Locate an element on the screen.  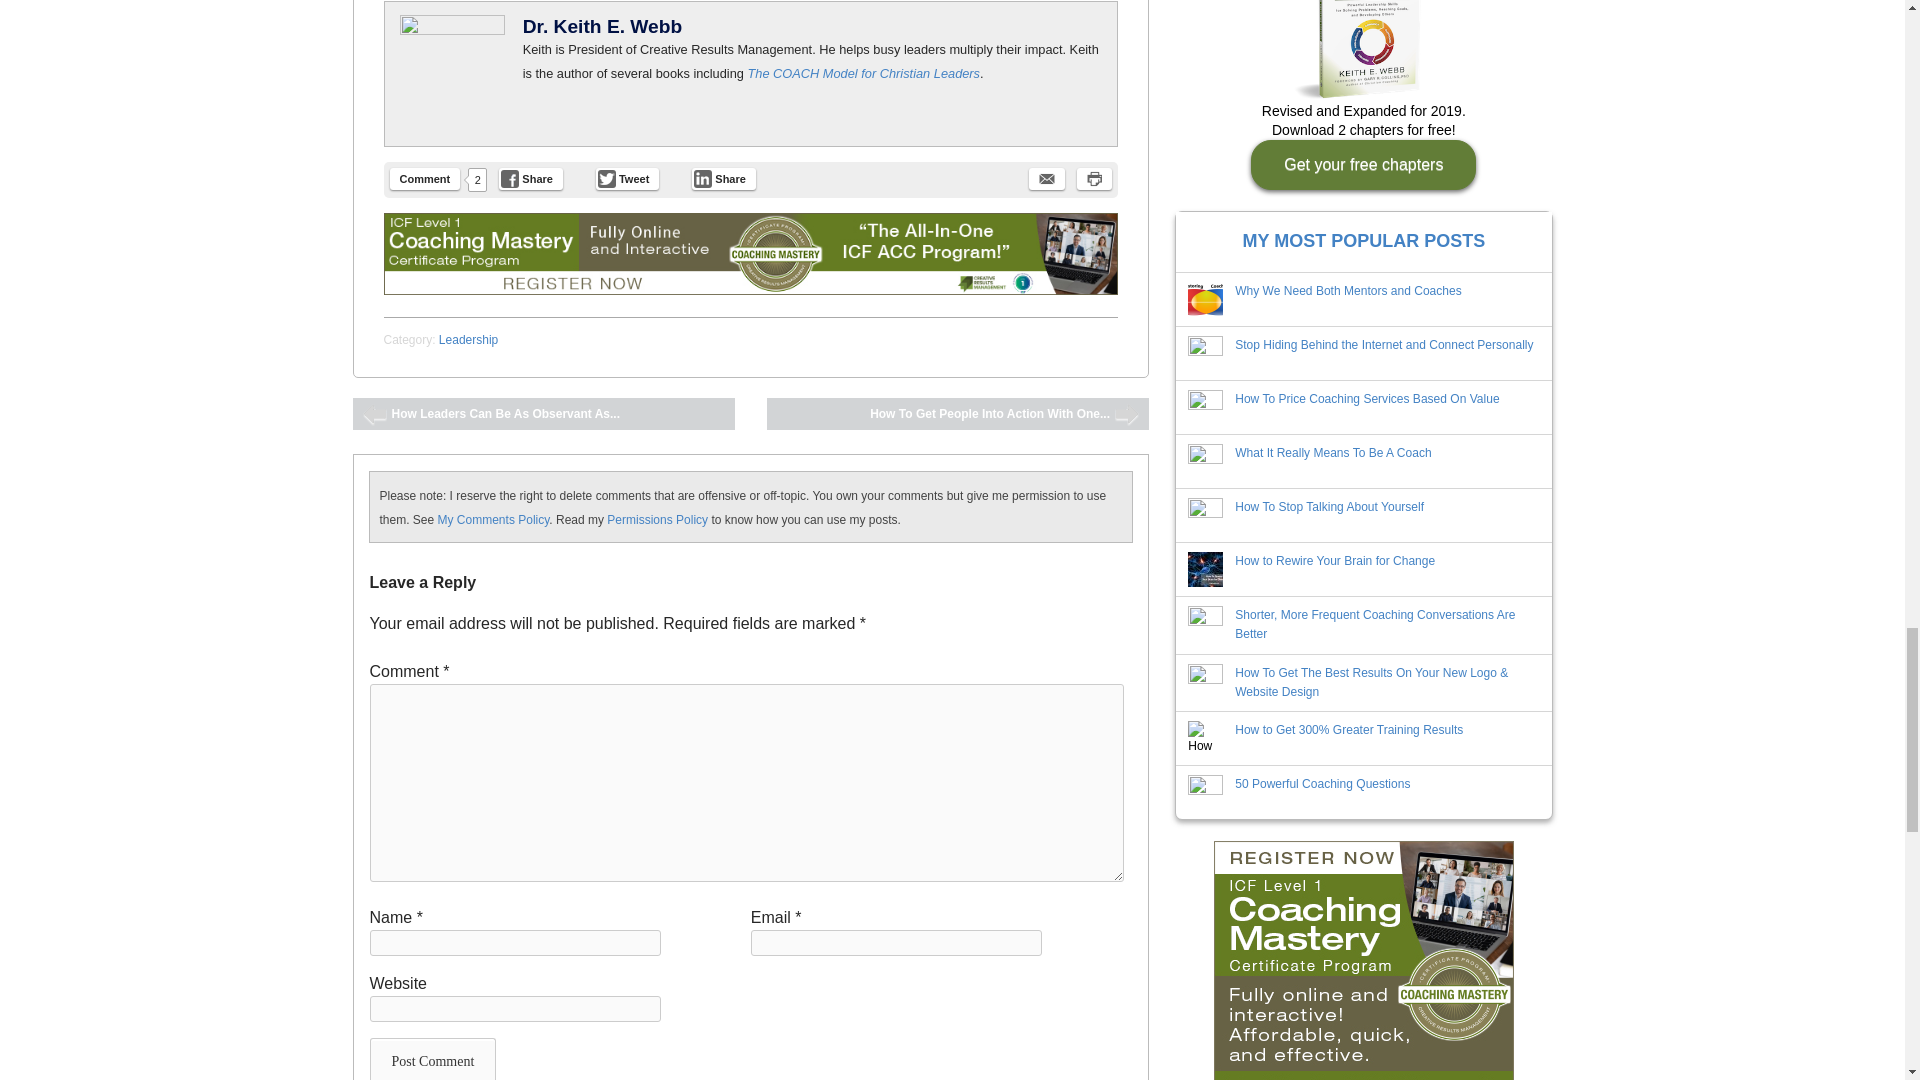
Comment on this Post is located at coordinates (424, 179).